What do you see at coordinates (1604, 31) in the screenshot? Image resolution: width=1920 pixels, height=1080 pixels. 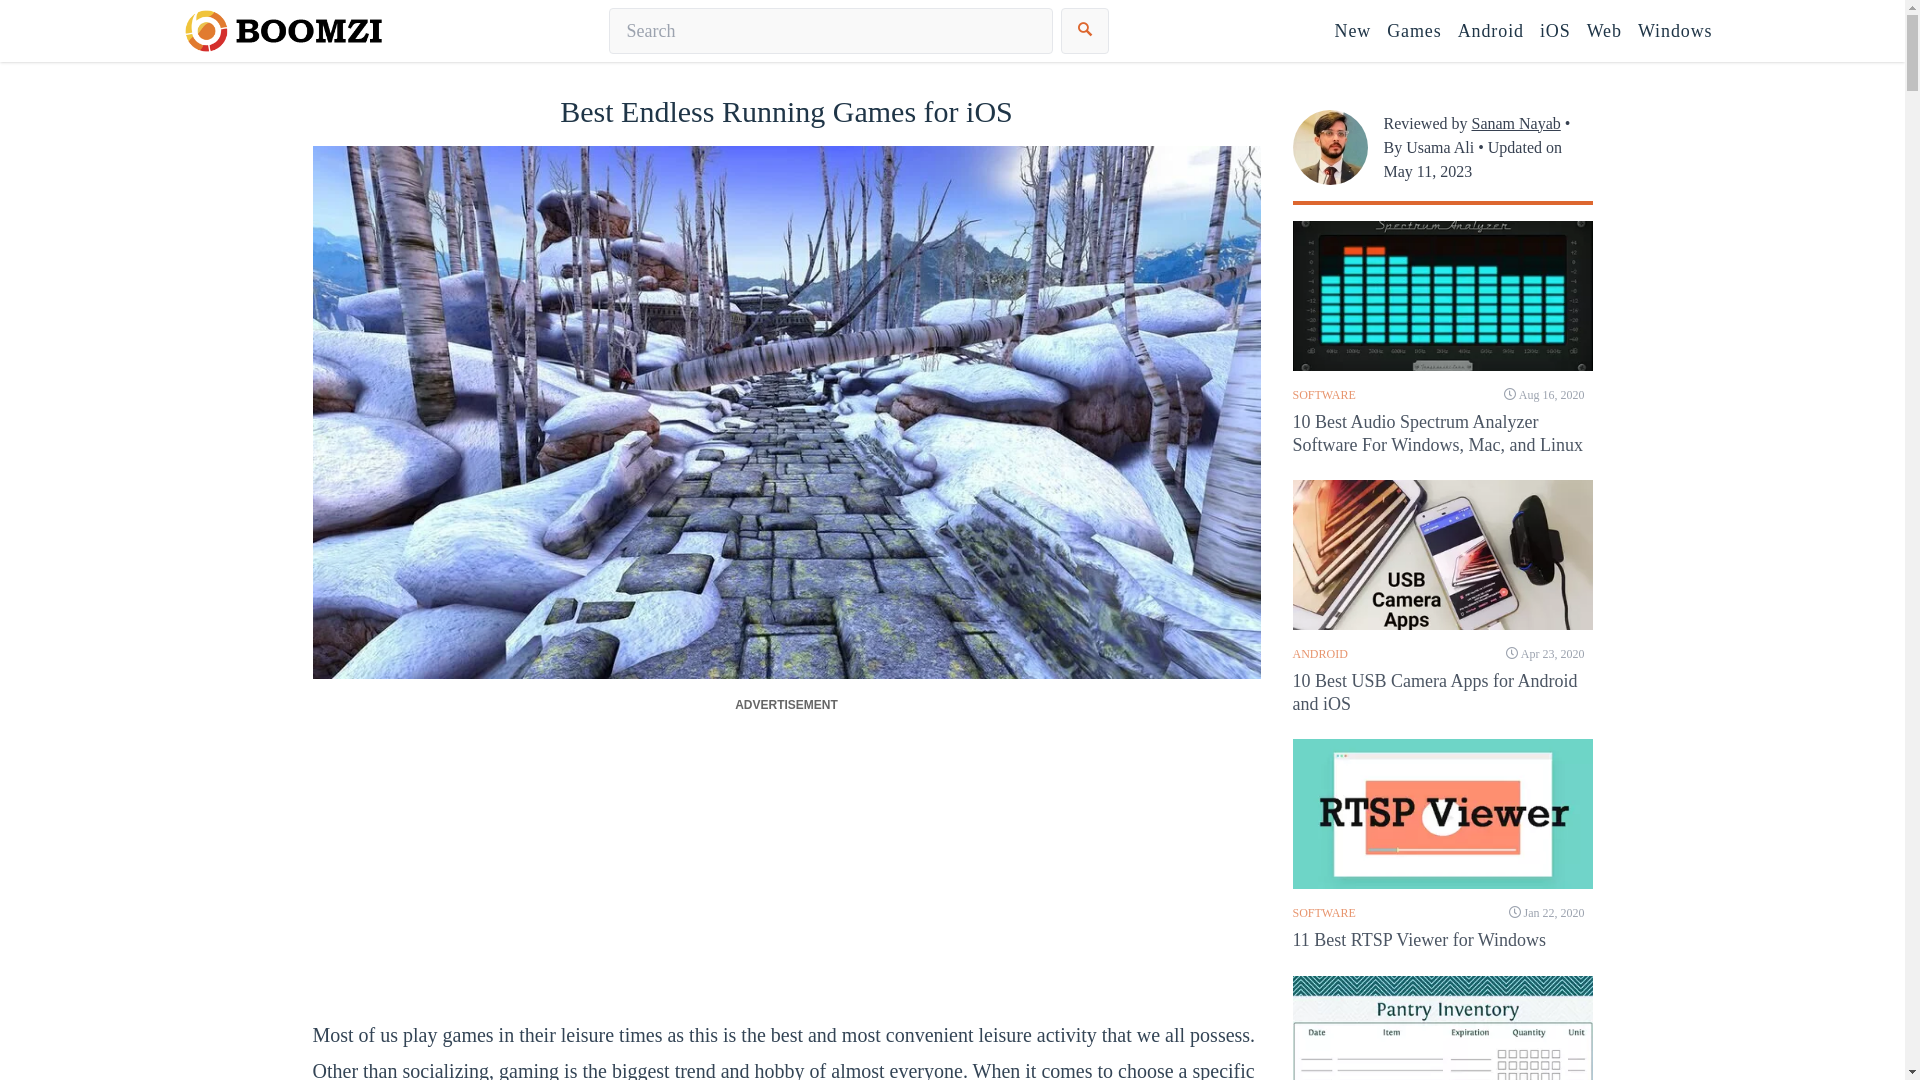 I see `Web` at bounding box center [1604, 31].